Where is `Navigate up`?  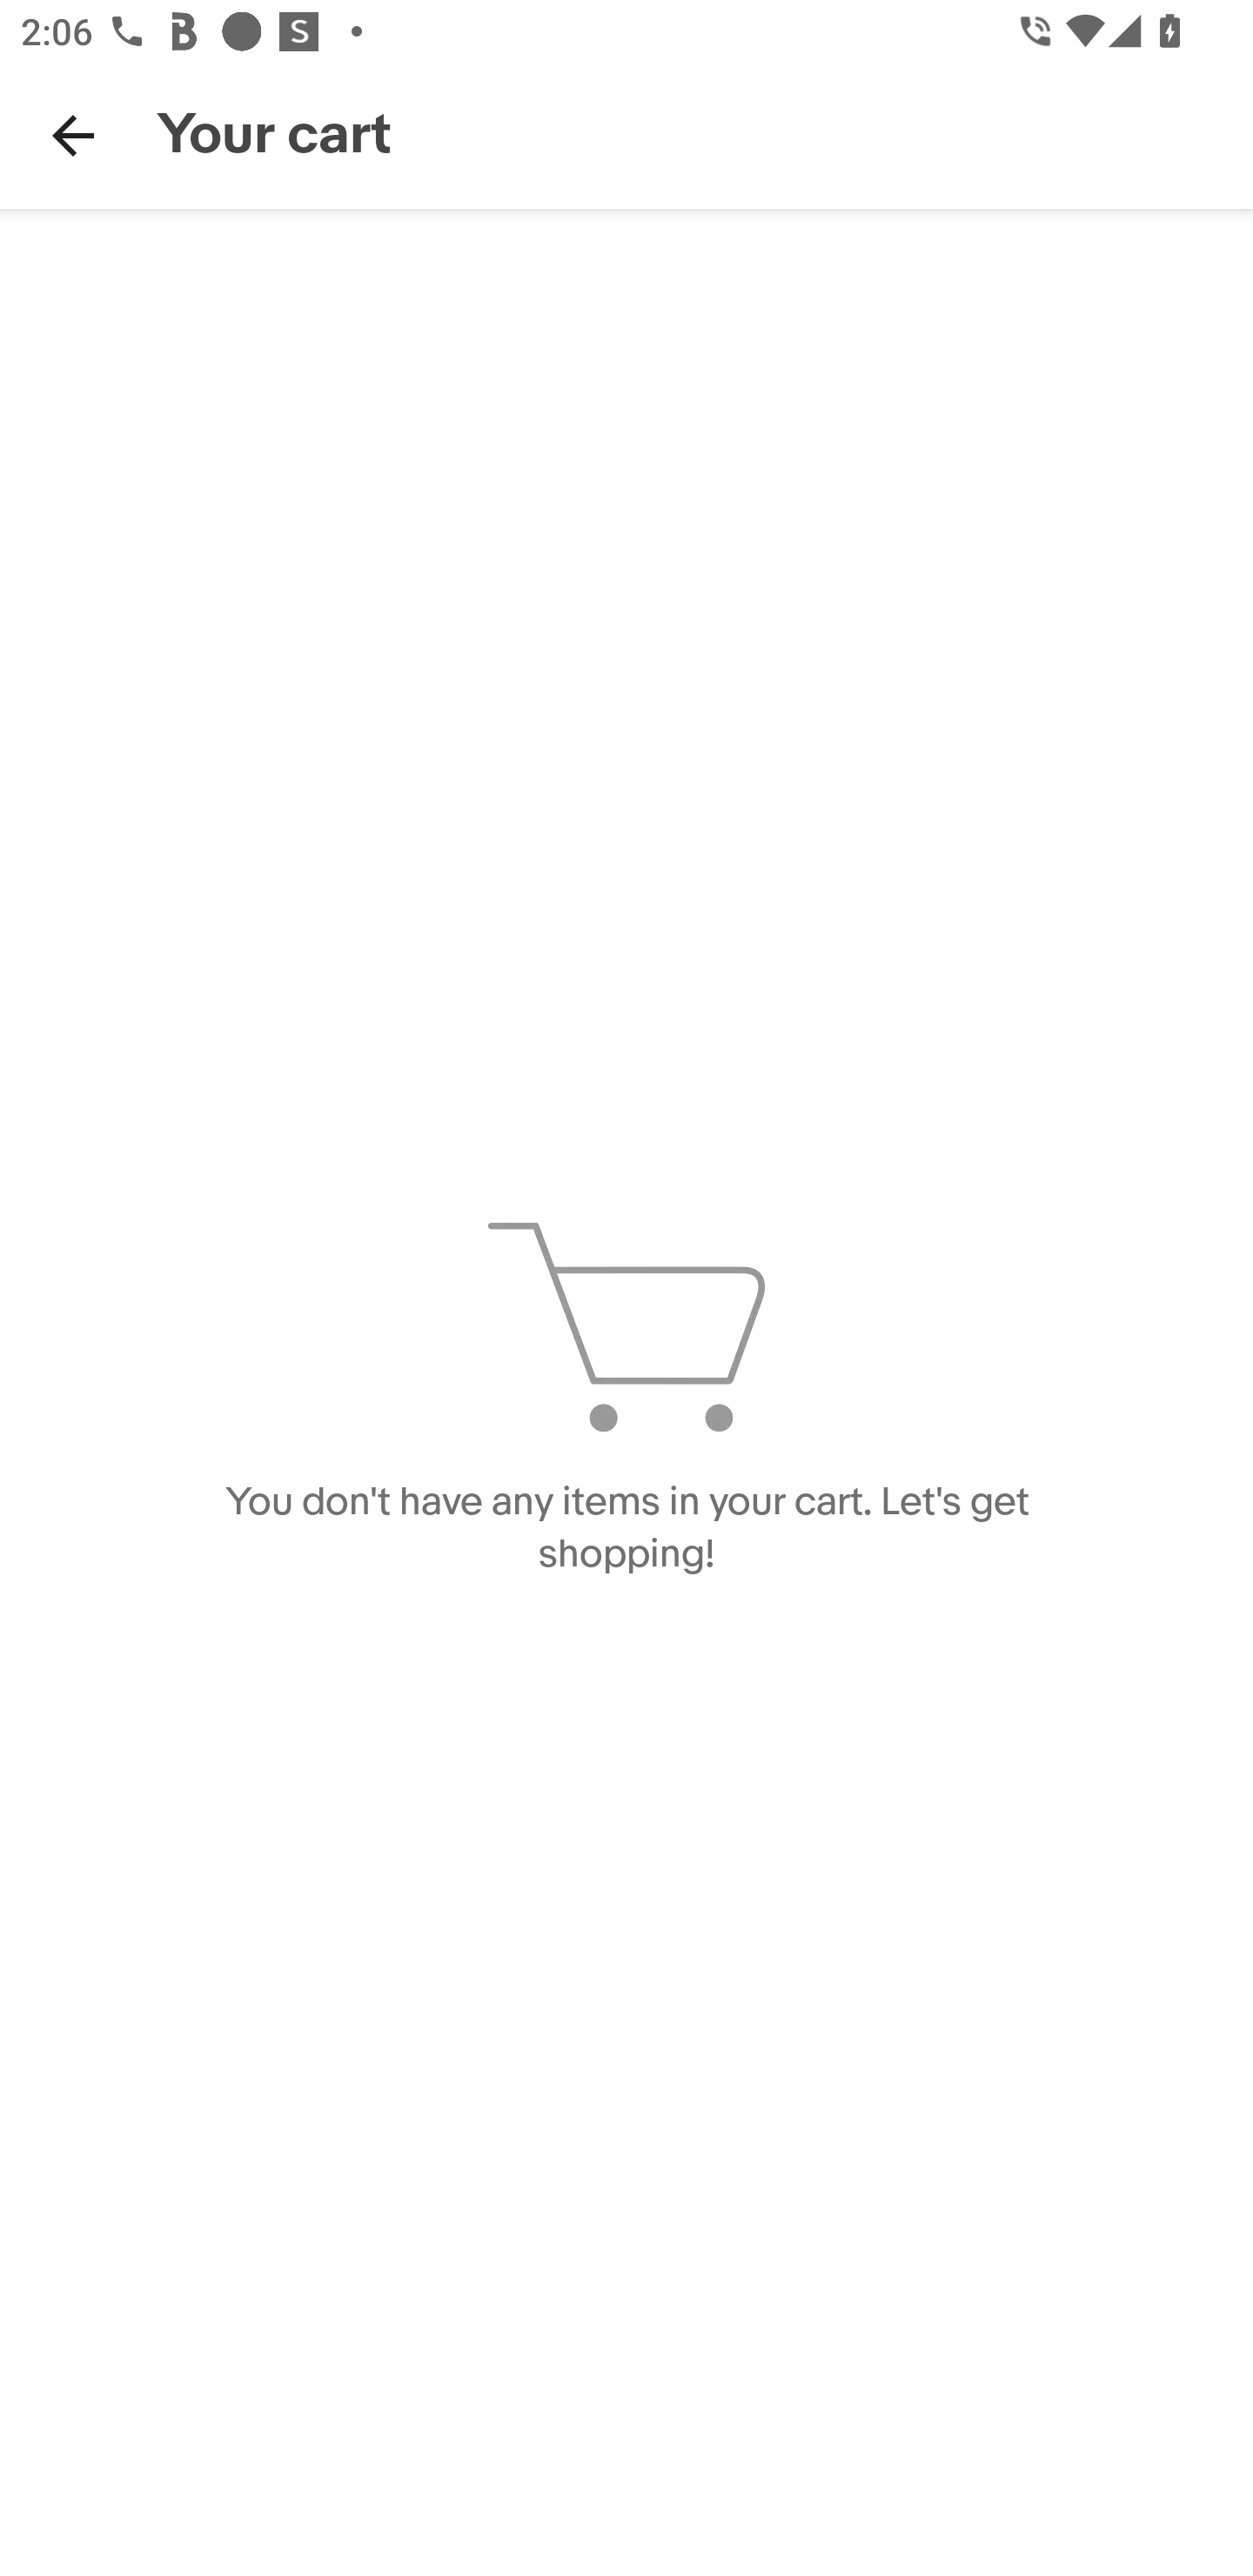 Navigate up is located at coordinates (73, 135).